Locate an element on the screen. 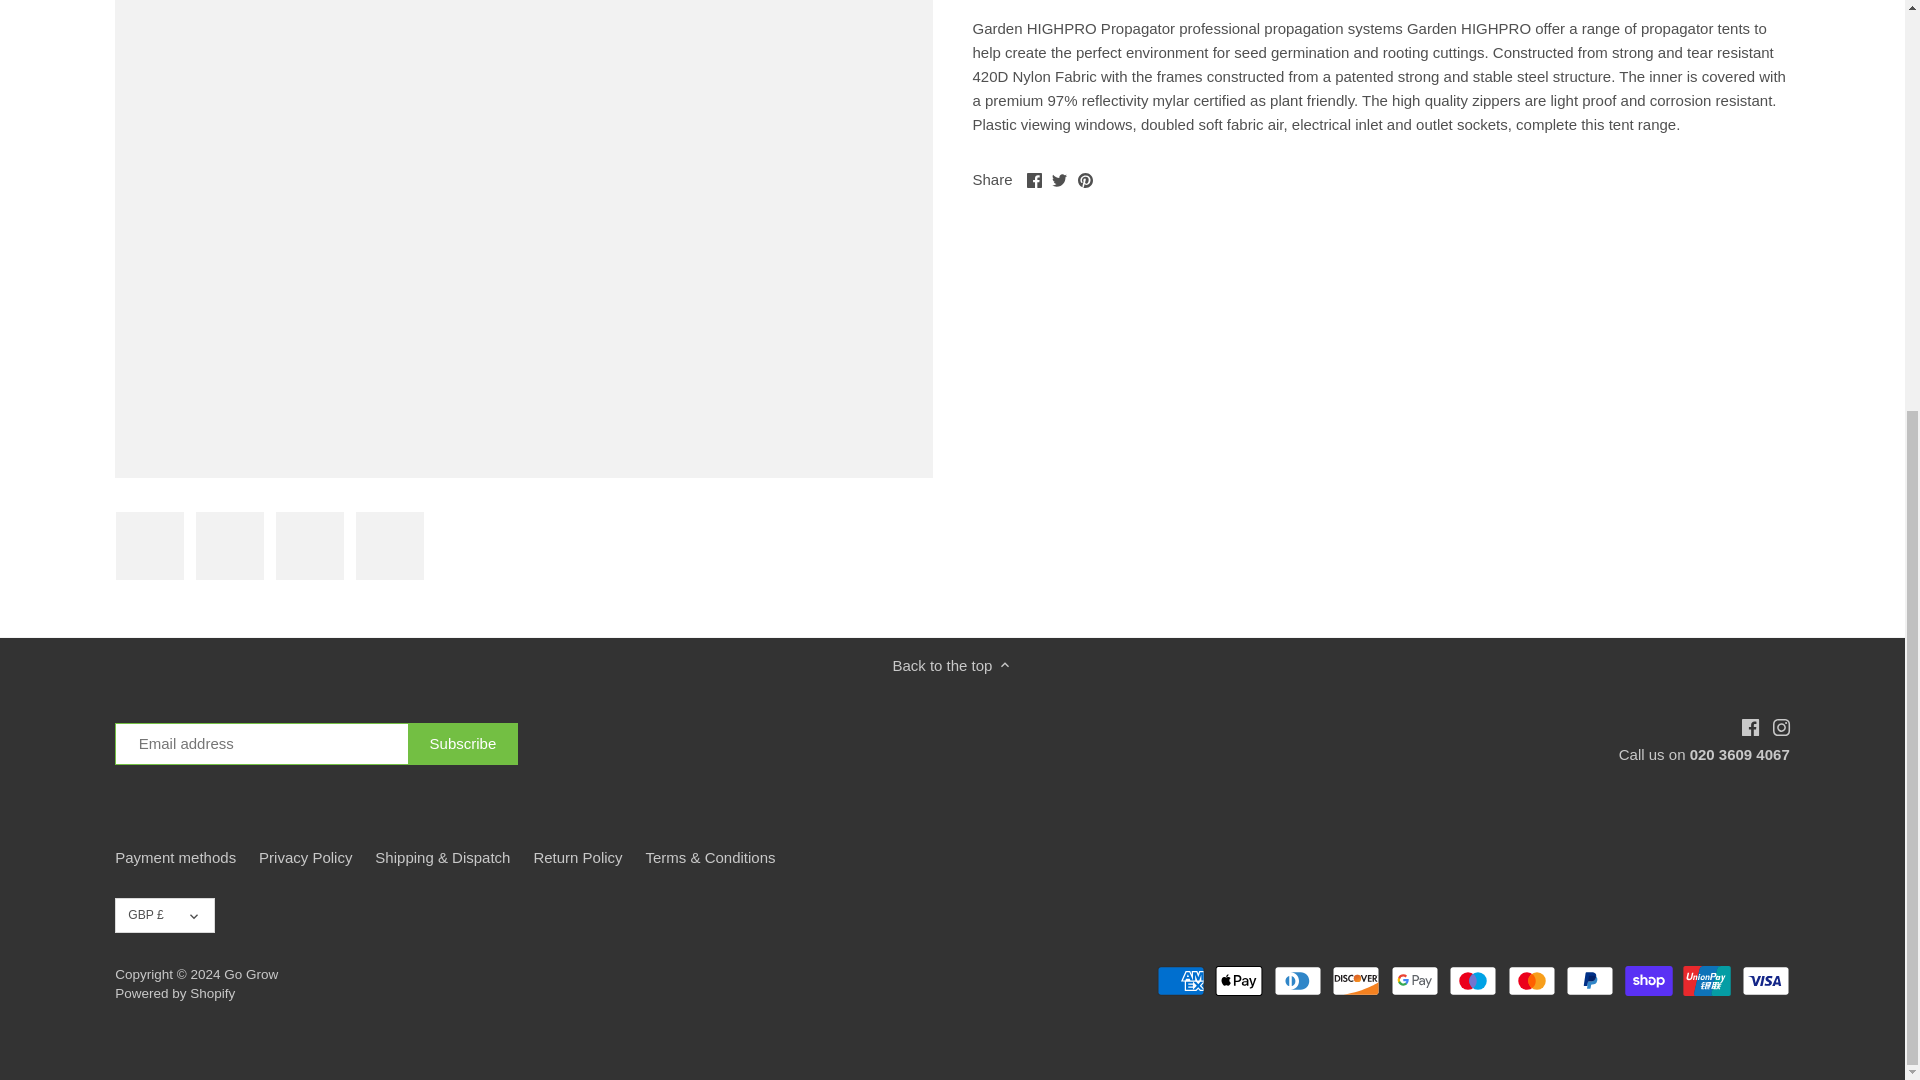  American Express is located at coordinates (1181, 980).